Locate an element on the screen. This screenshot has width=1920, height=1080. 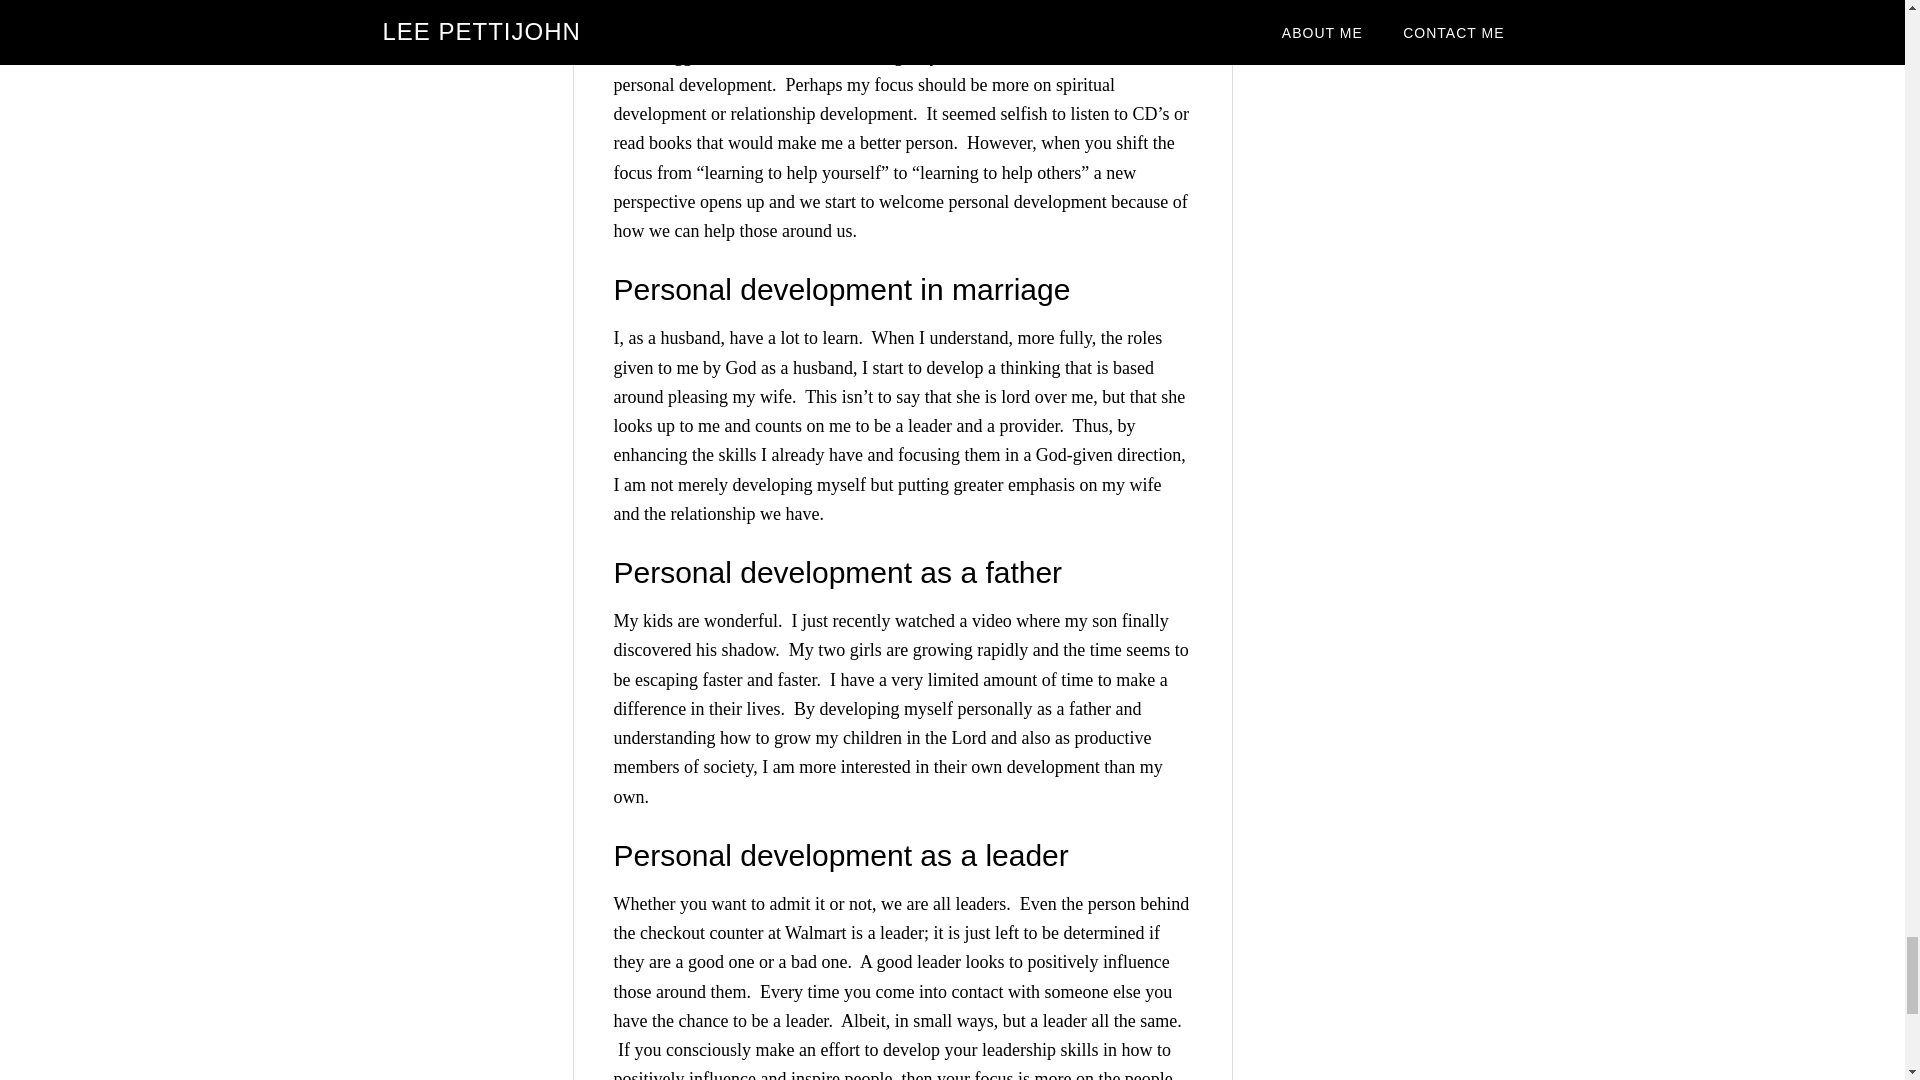
4 Comments is located at coordinates (878, 6).